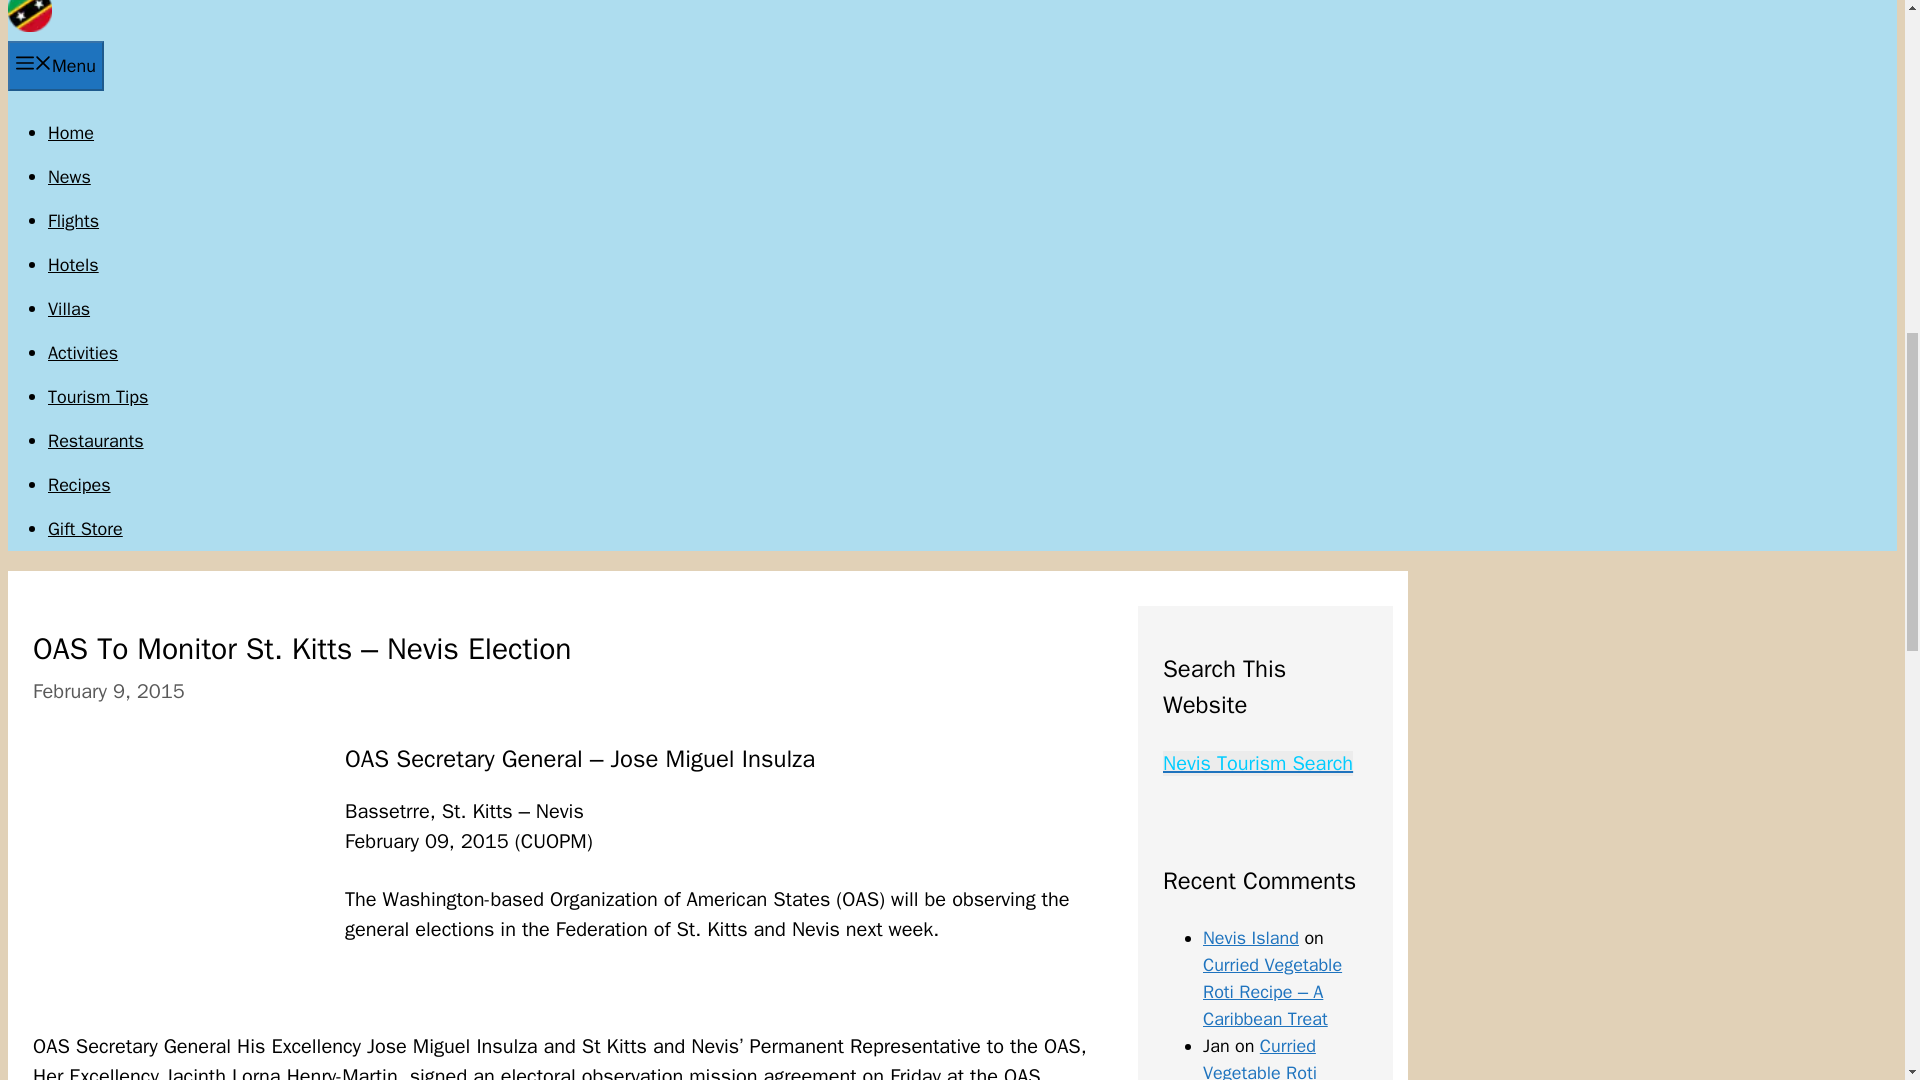 This screenshot has width=1920, height=1080. I want to click on Restaurants, so click(96, 440).